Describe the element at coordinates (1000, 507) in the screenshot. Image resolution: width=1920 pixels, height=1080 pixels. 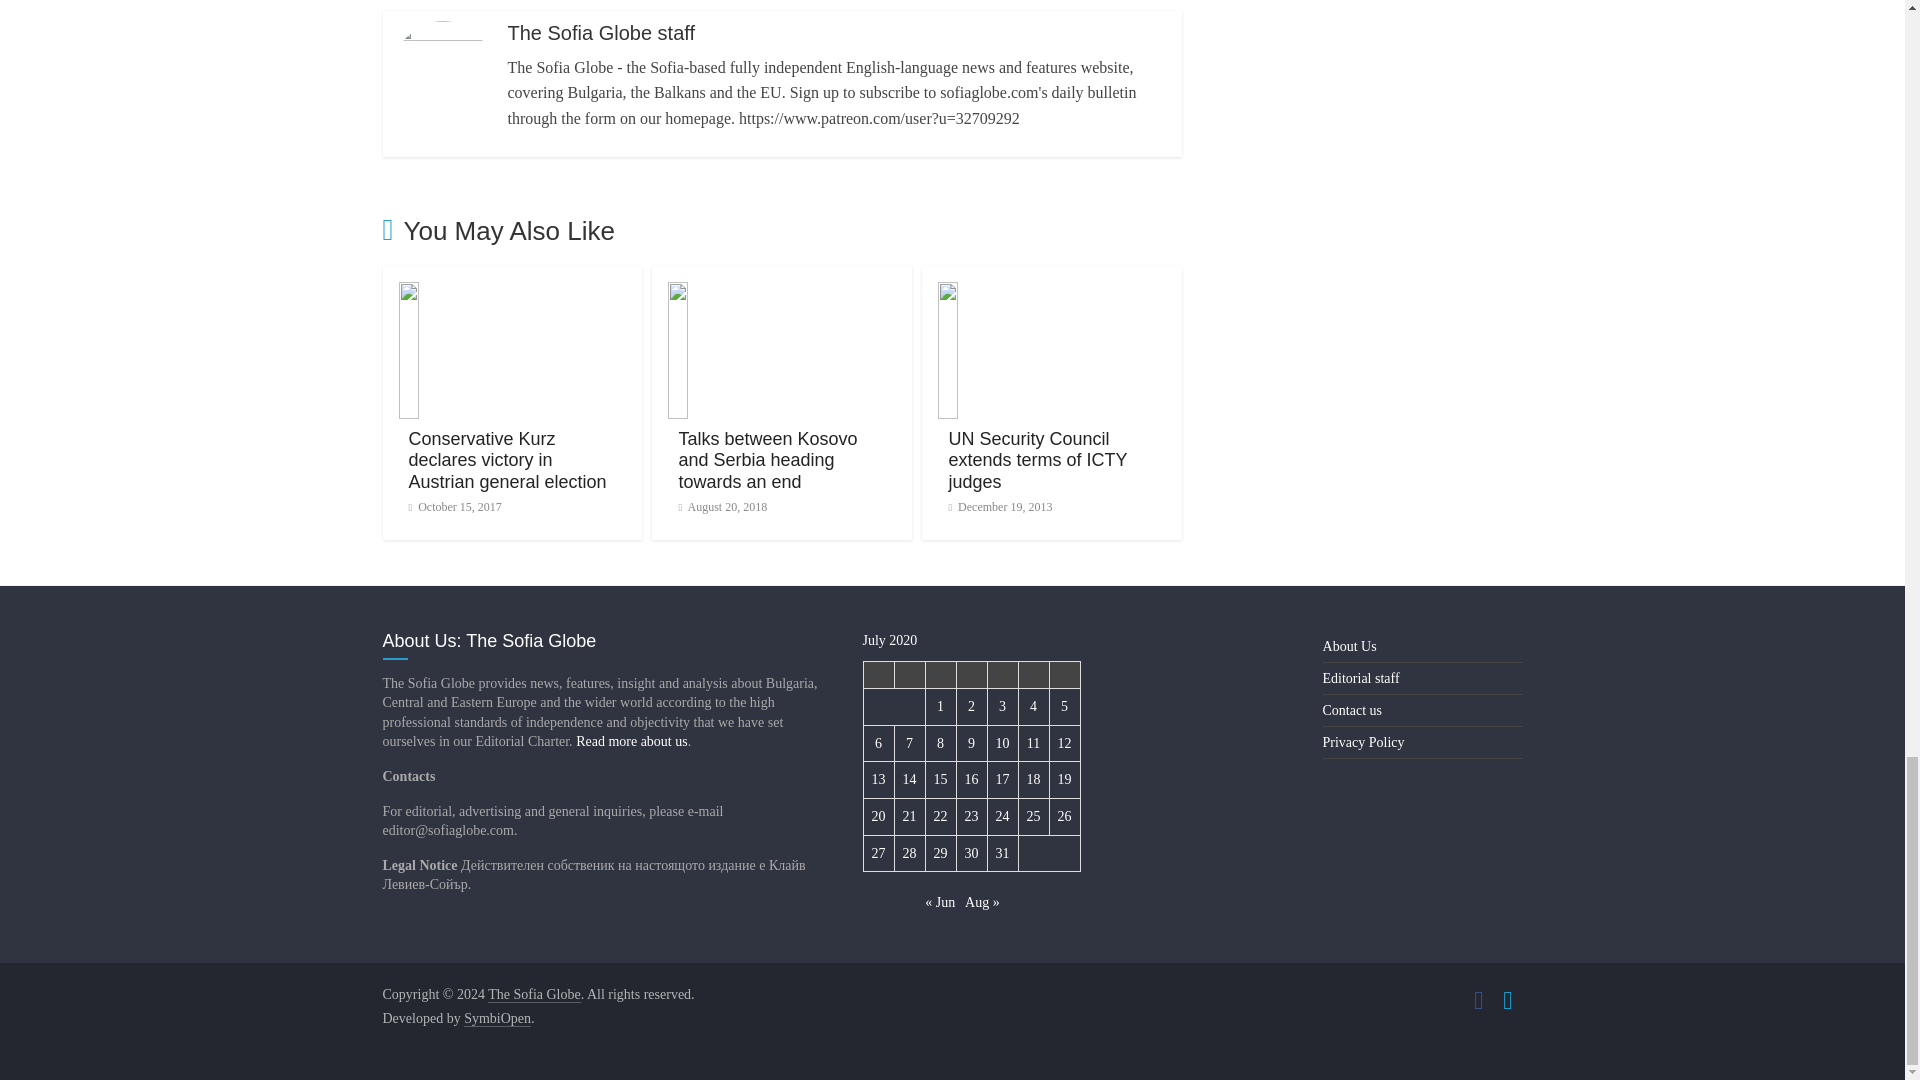
I see `December 19, 2013` at that location.